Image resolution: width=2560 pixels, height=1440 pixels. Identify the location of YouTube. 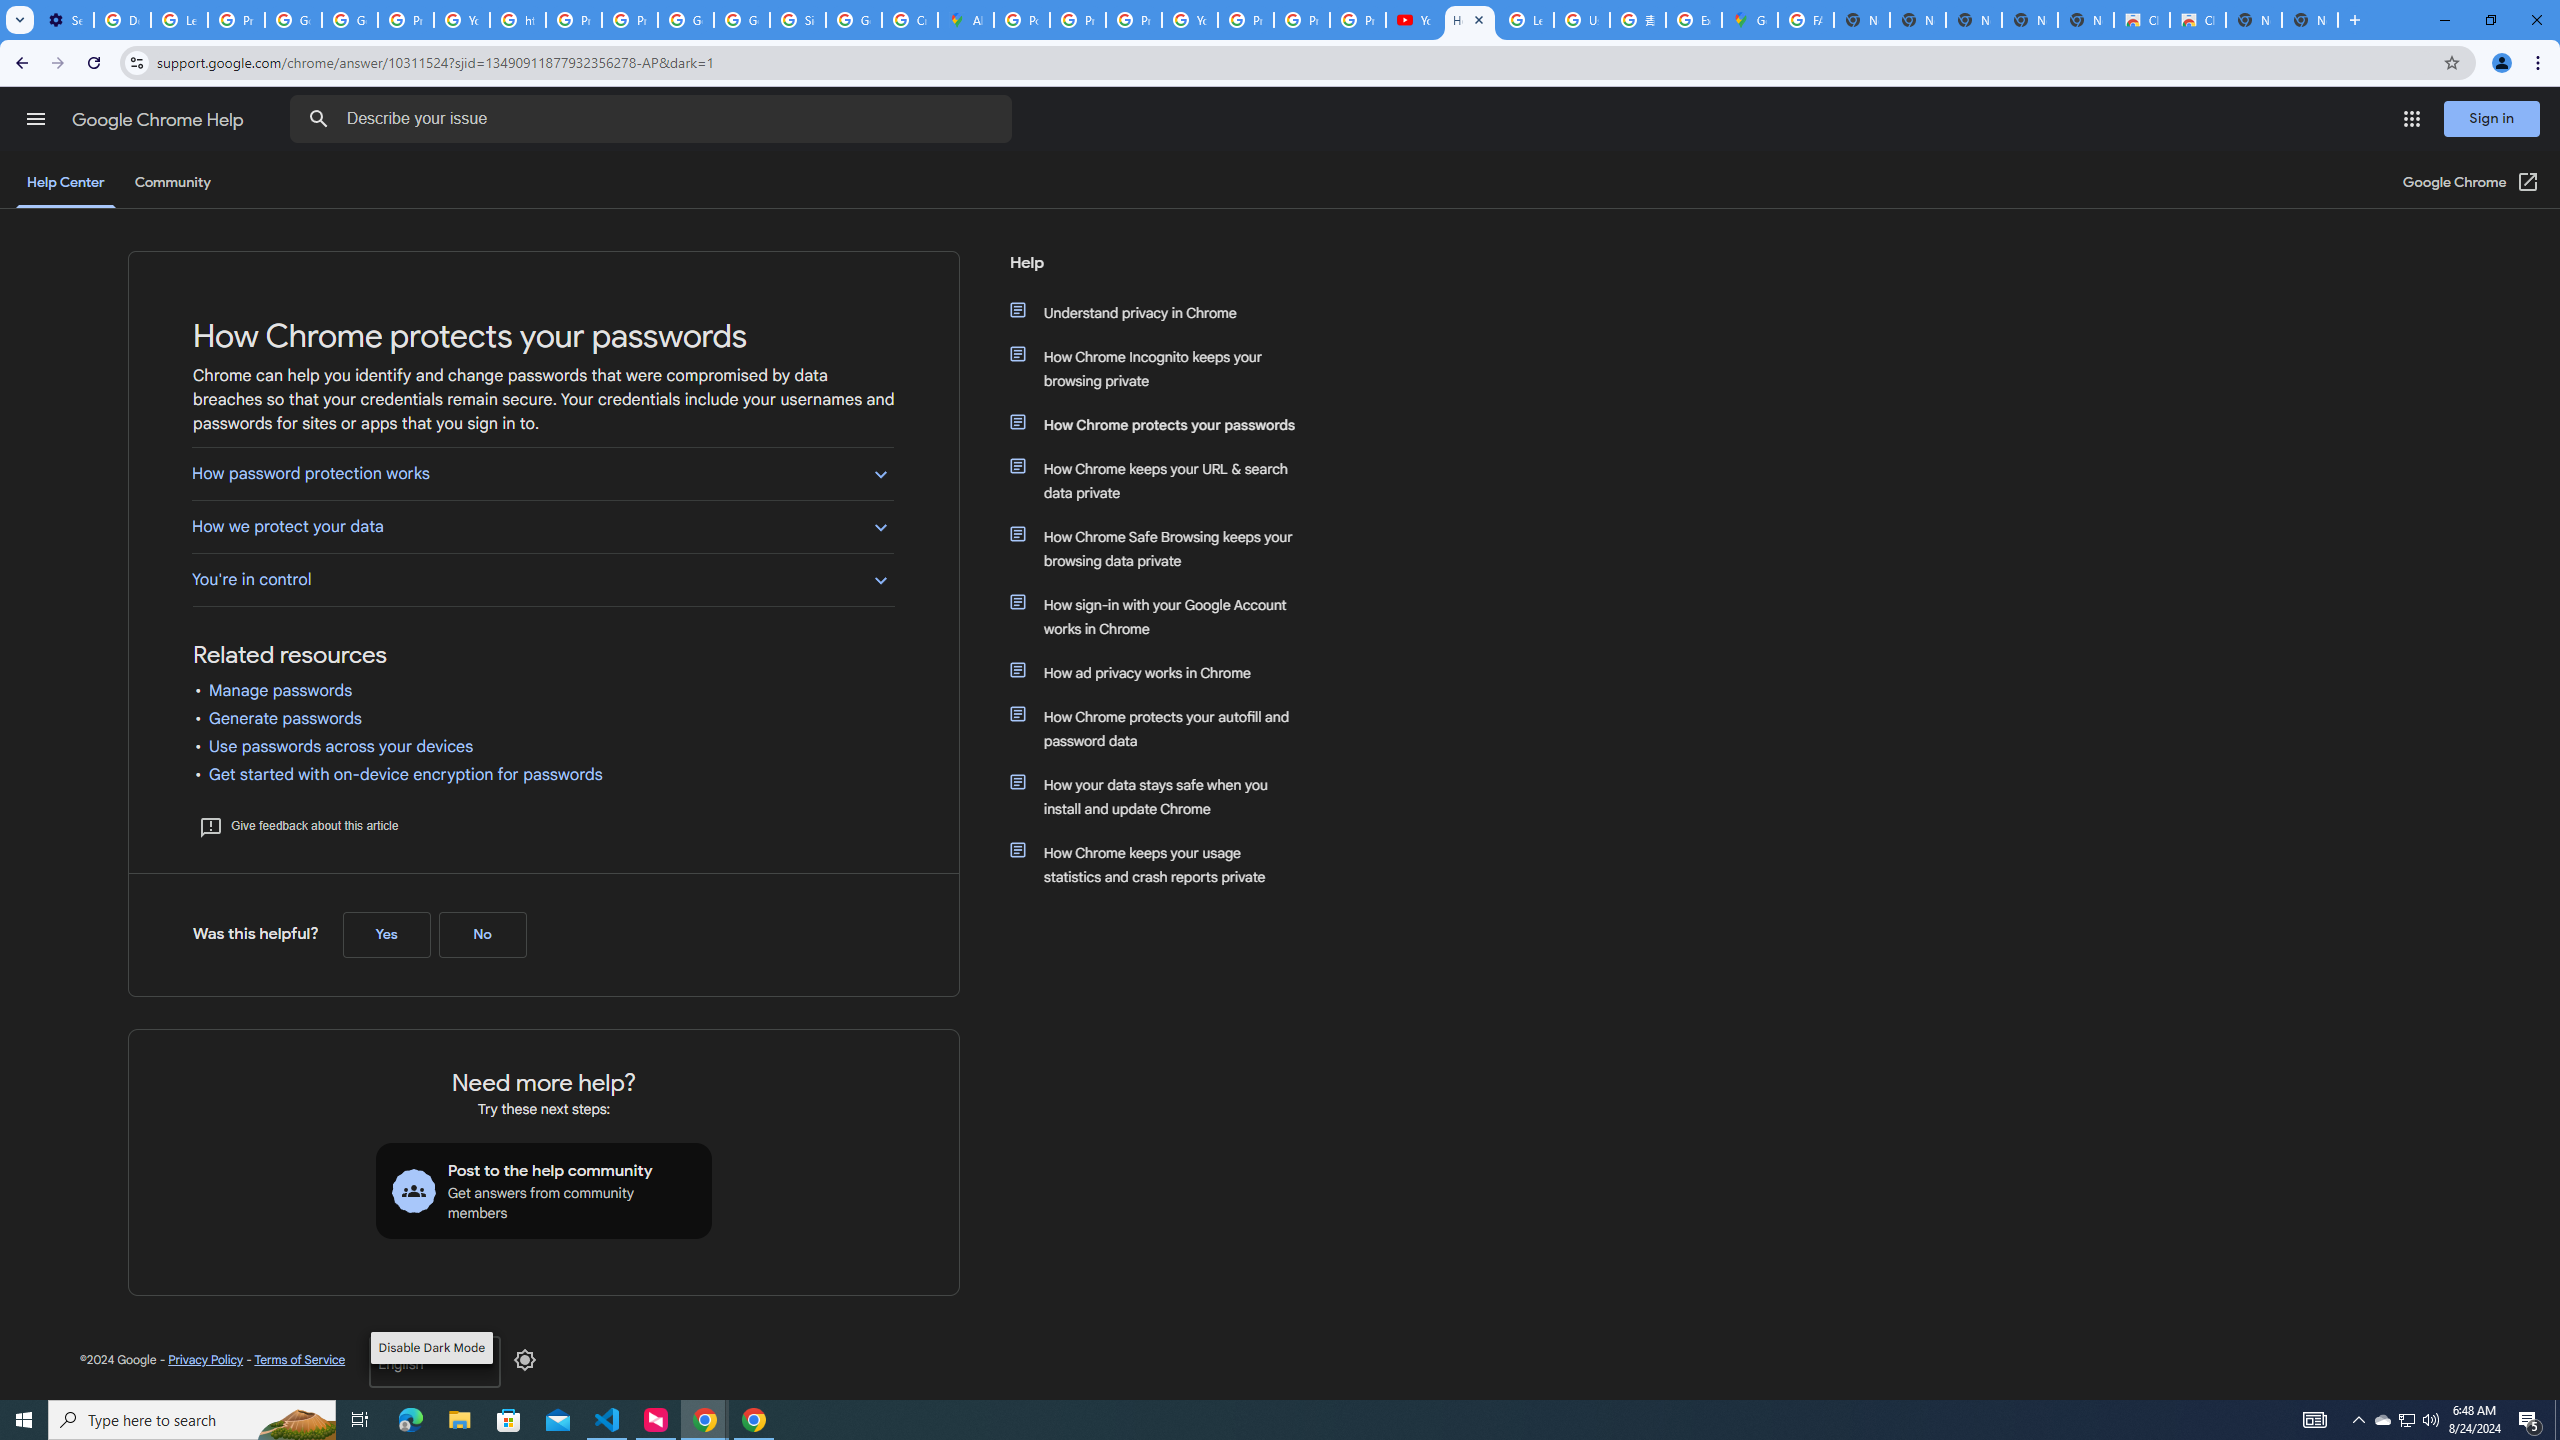
(1189, 20).